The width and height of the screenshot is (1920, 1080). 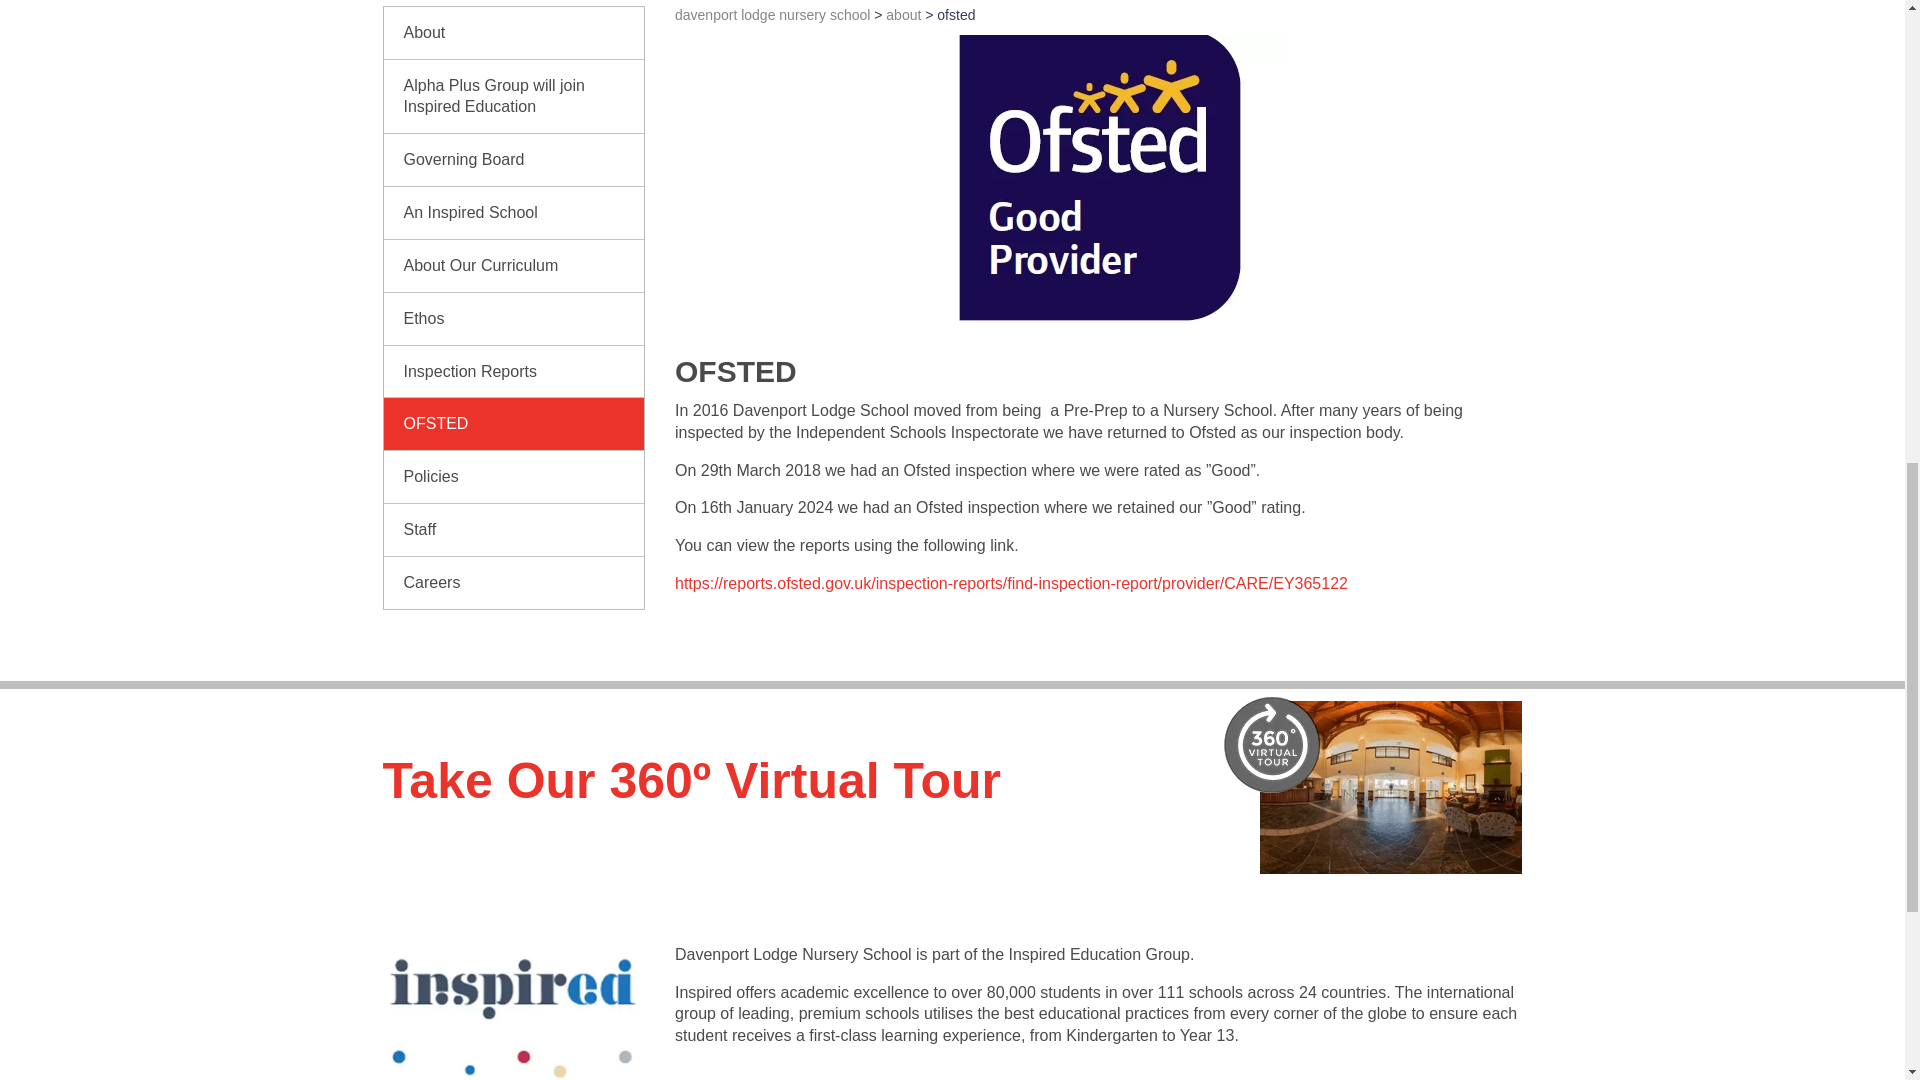 I want to click on davenport lodge nursery school, so click(x=772, y=14).